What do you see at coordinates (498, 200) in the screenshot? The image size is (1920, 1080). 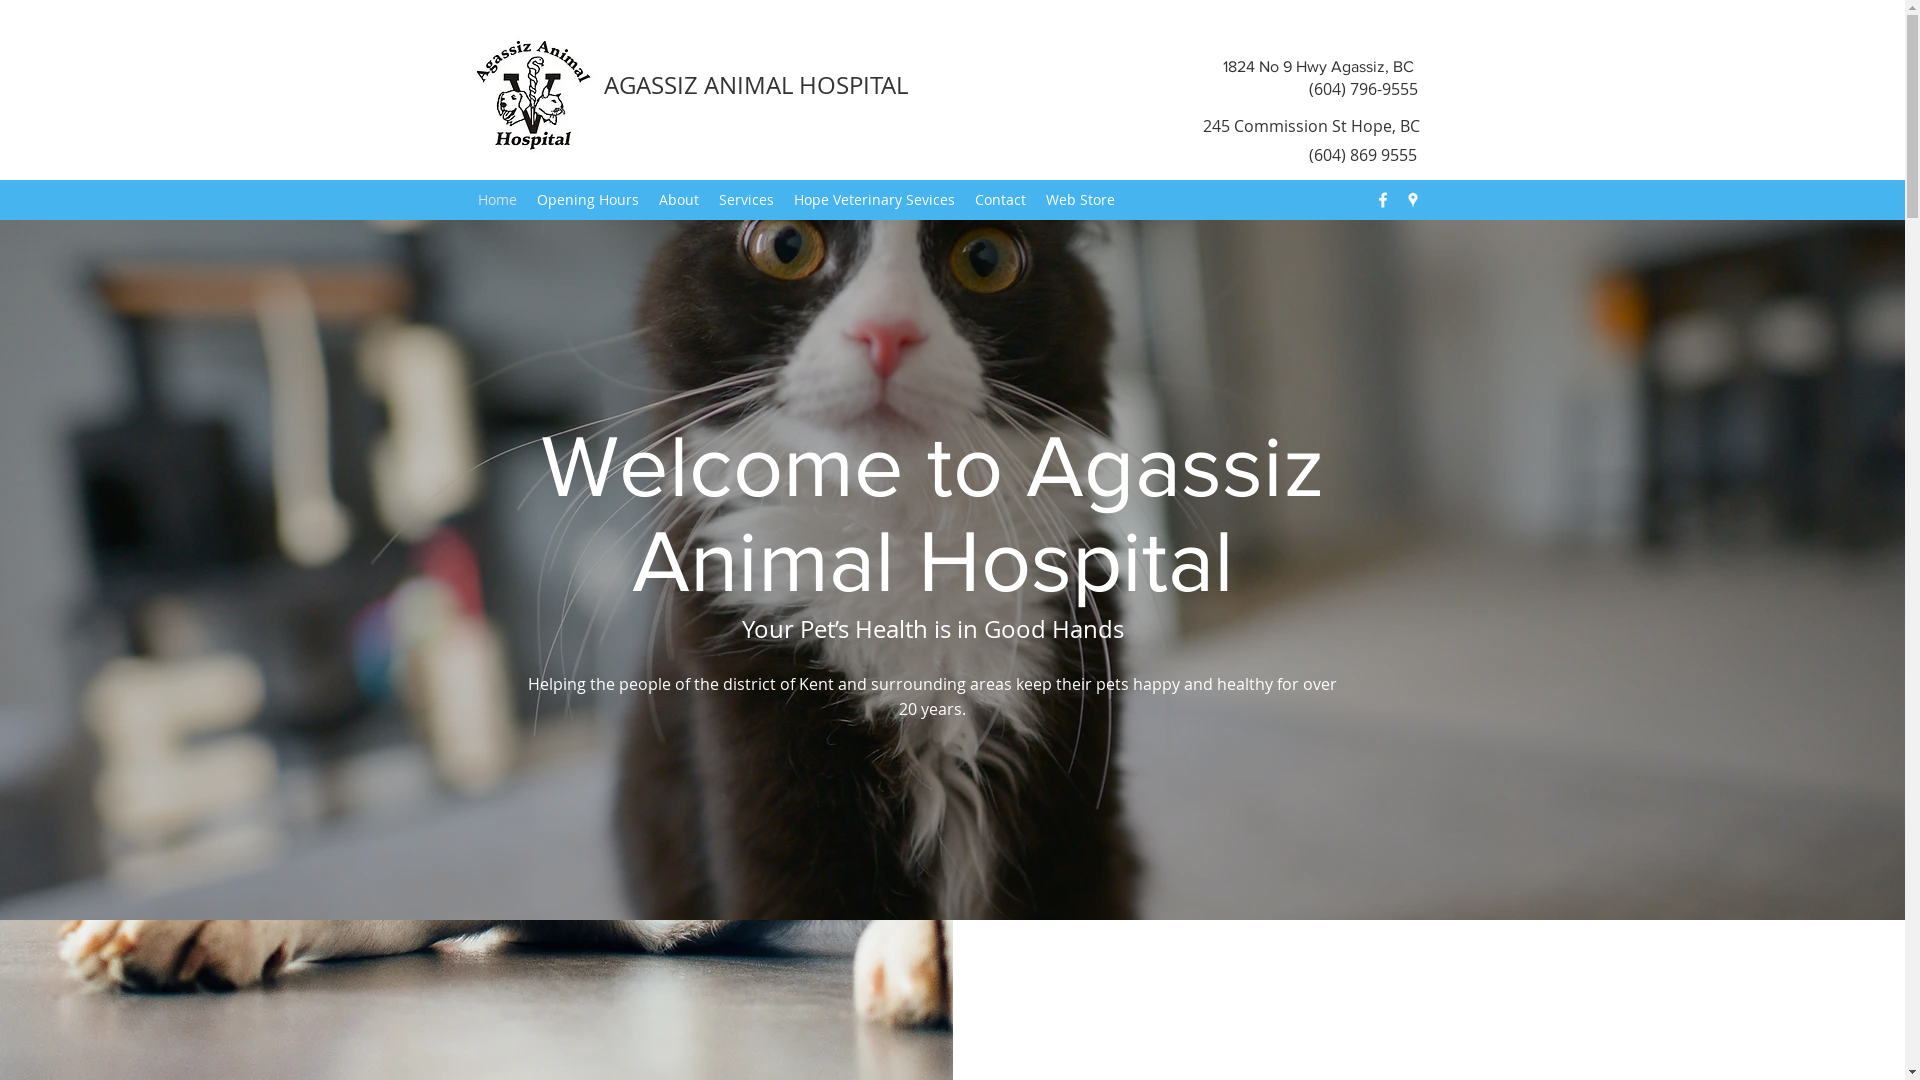 I see `Home` at bounding box center [498, 200].